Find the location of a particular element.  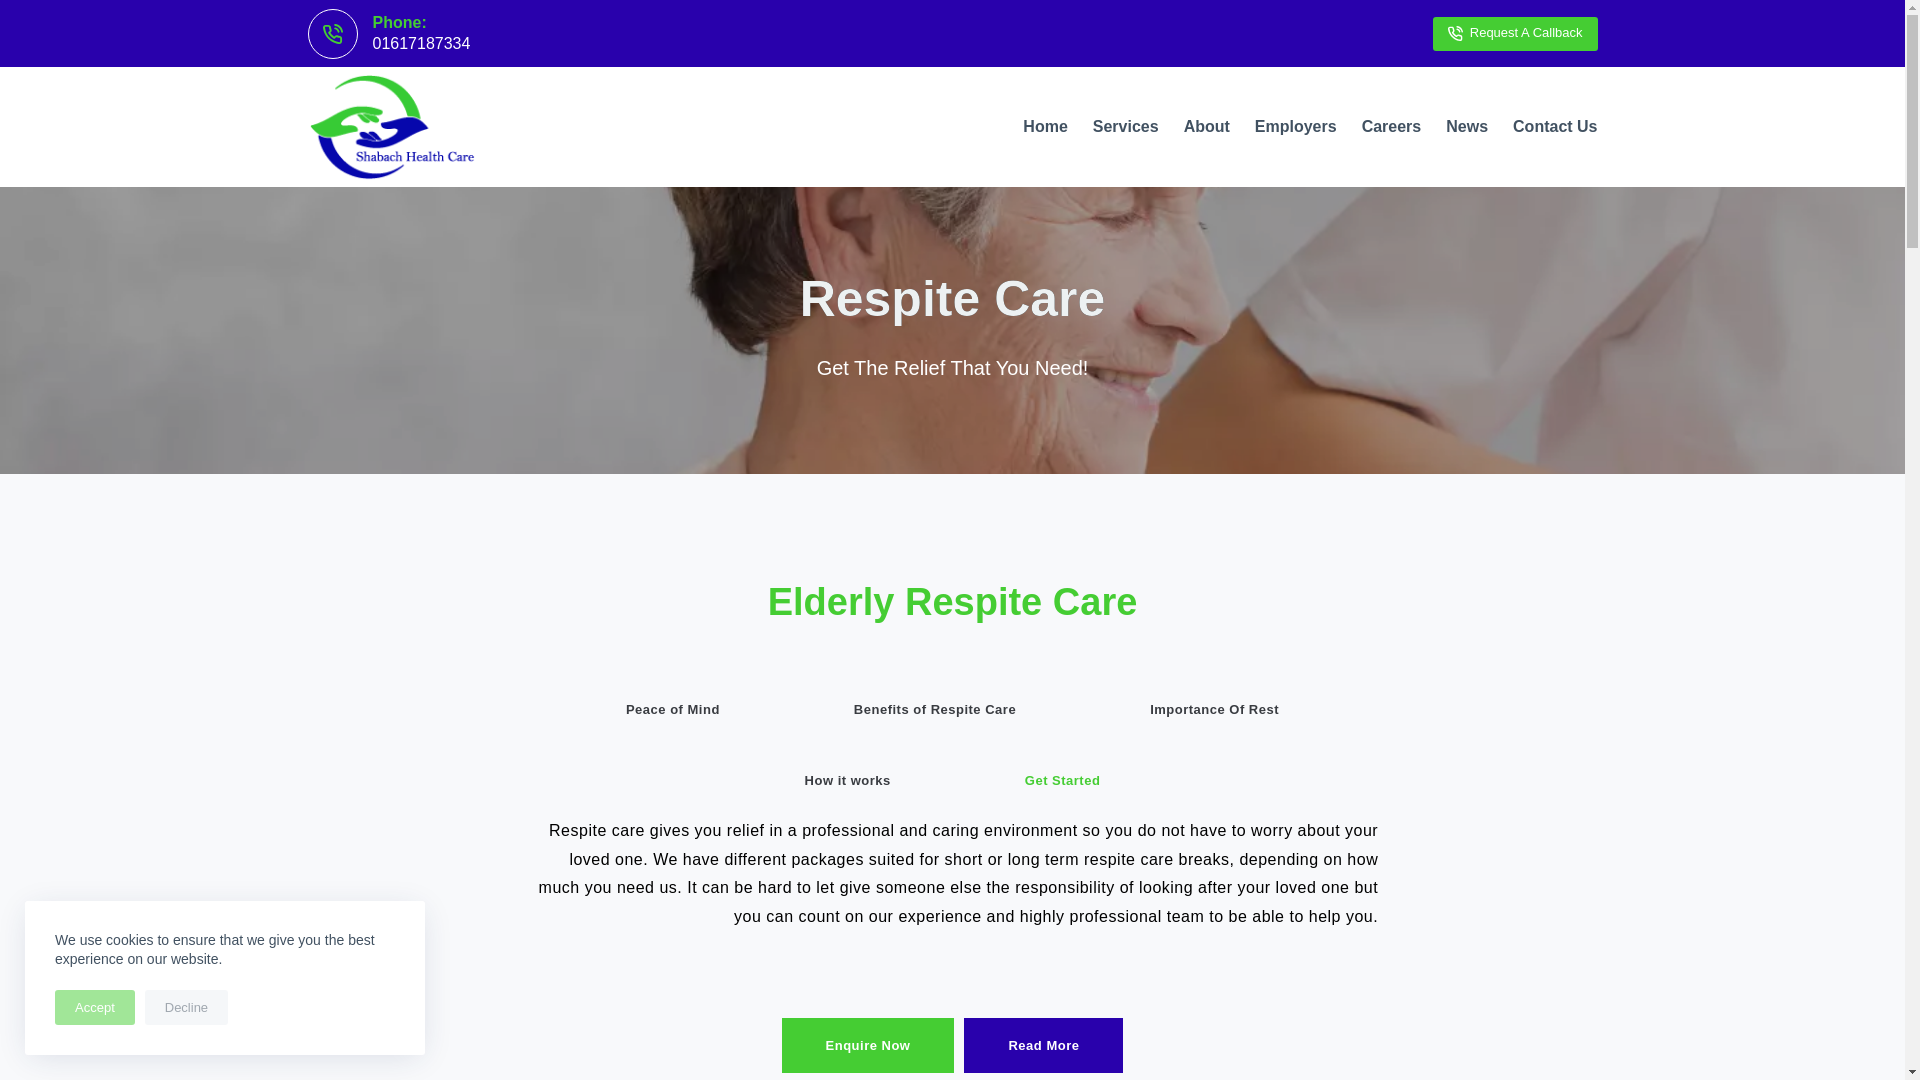

Skip to content is located at coordinates (20, 10).